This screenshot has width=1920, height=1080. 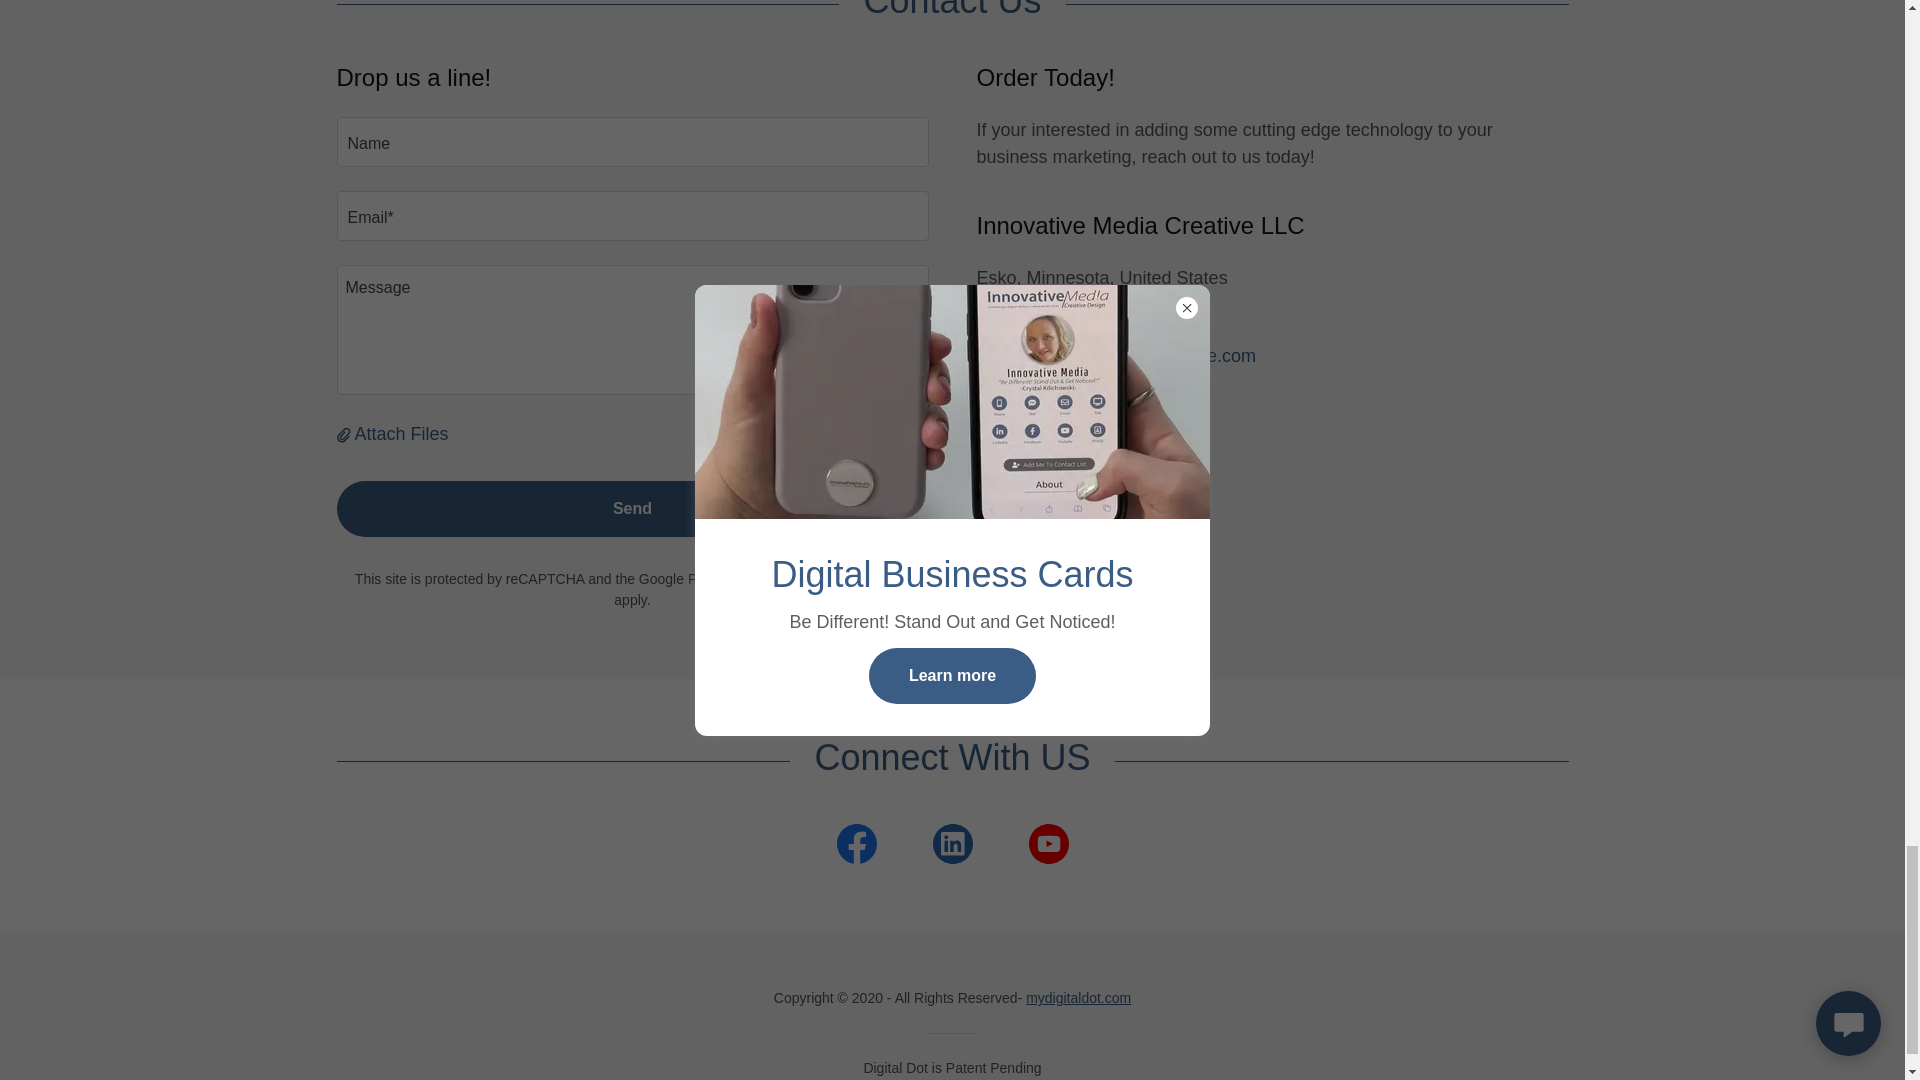 What do you see at coordinates (632, 508) in the screenshot?
I see `Send` at bounding box center [632, 508].